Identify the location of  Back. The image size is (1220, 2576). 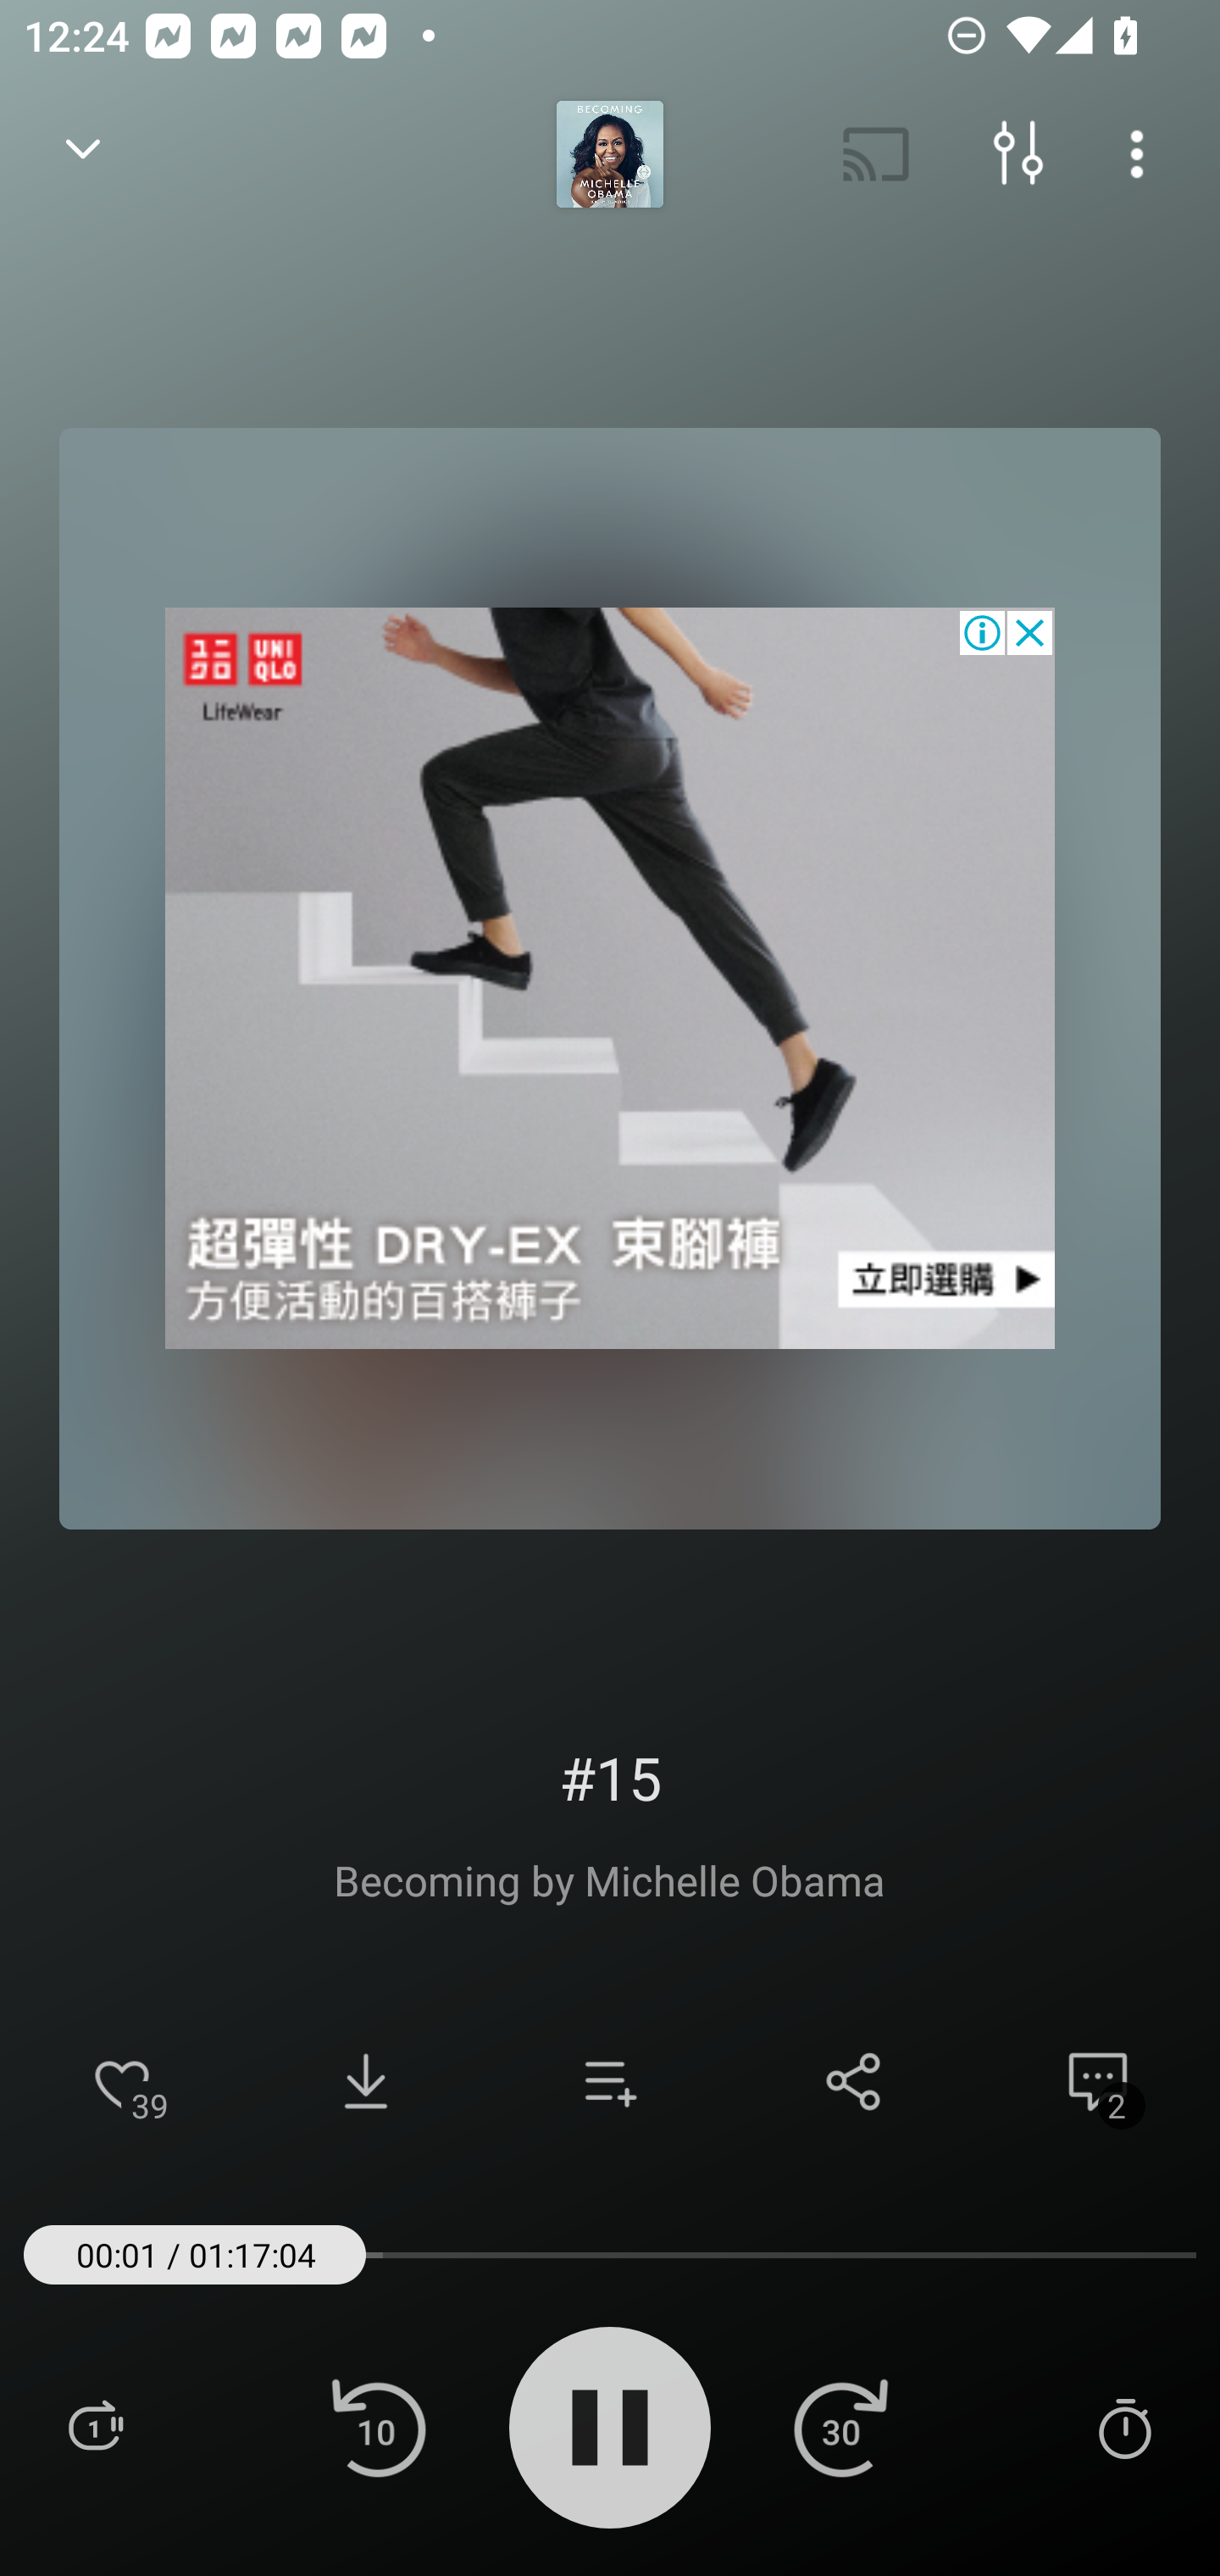
(83, 154).